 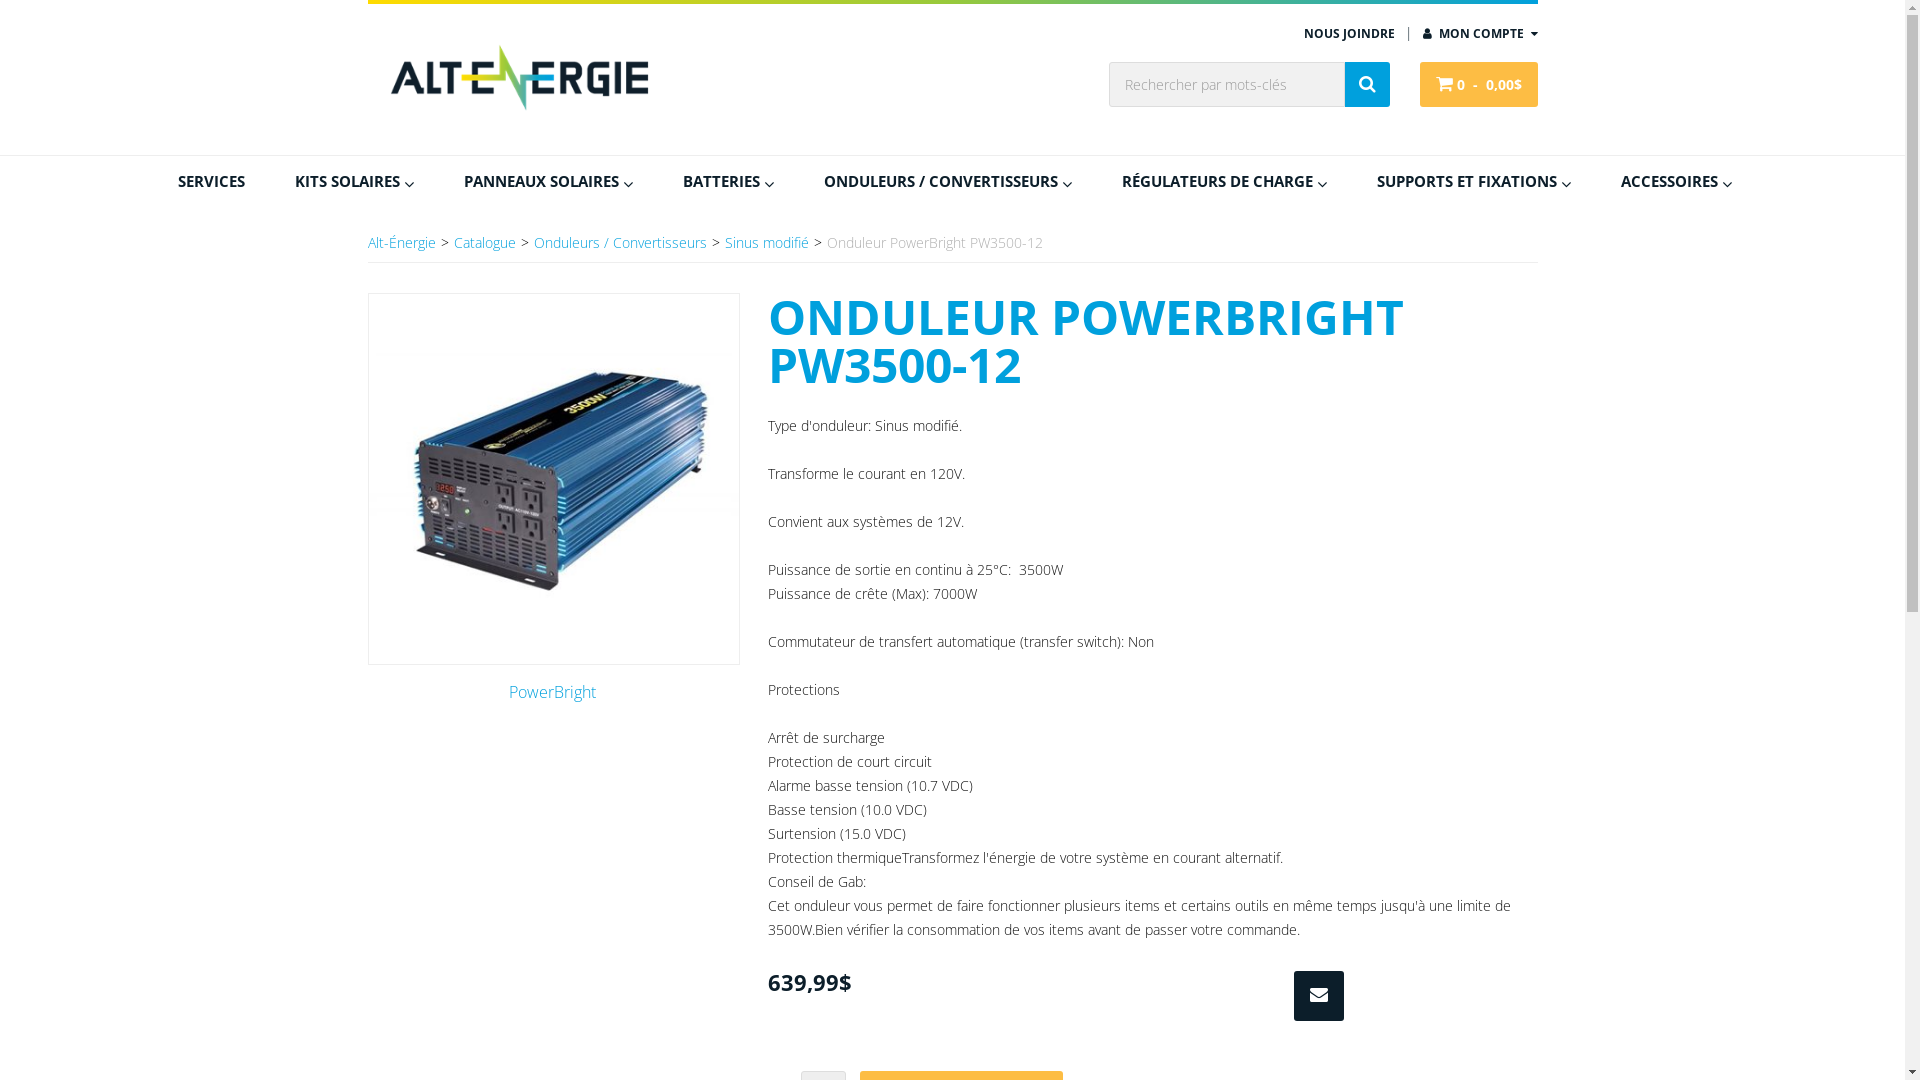 What do you see at coordinates (354, 180) in the screenshot?
I see `KITS SOLAIRES` at bounding box center [354, 180].